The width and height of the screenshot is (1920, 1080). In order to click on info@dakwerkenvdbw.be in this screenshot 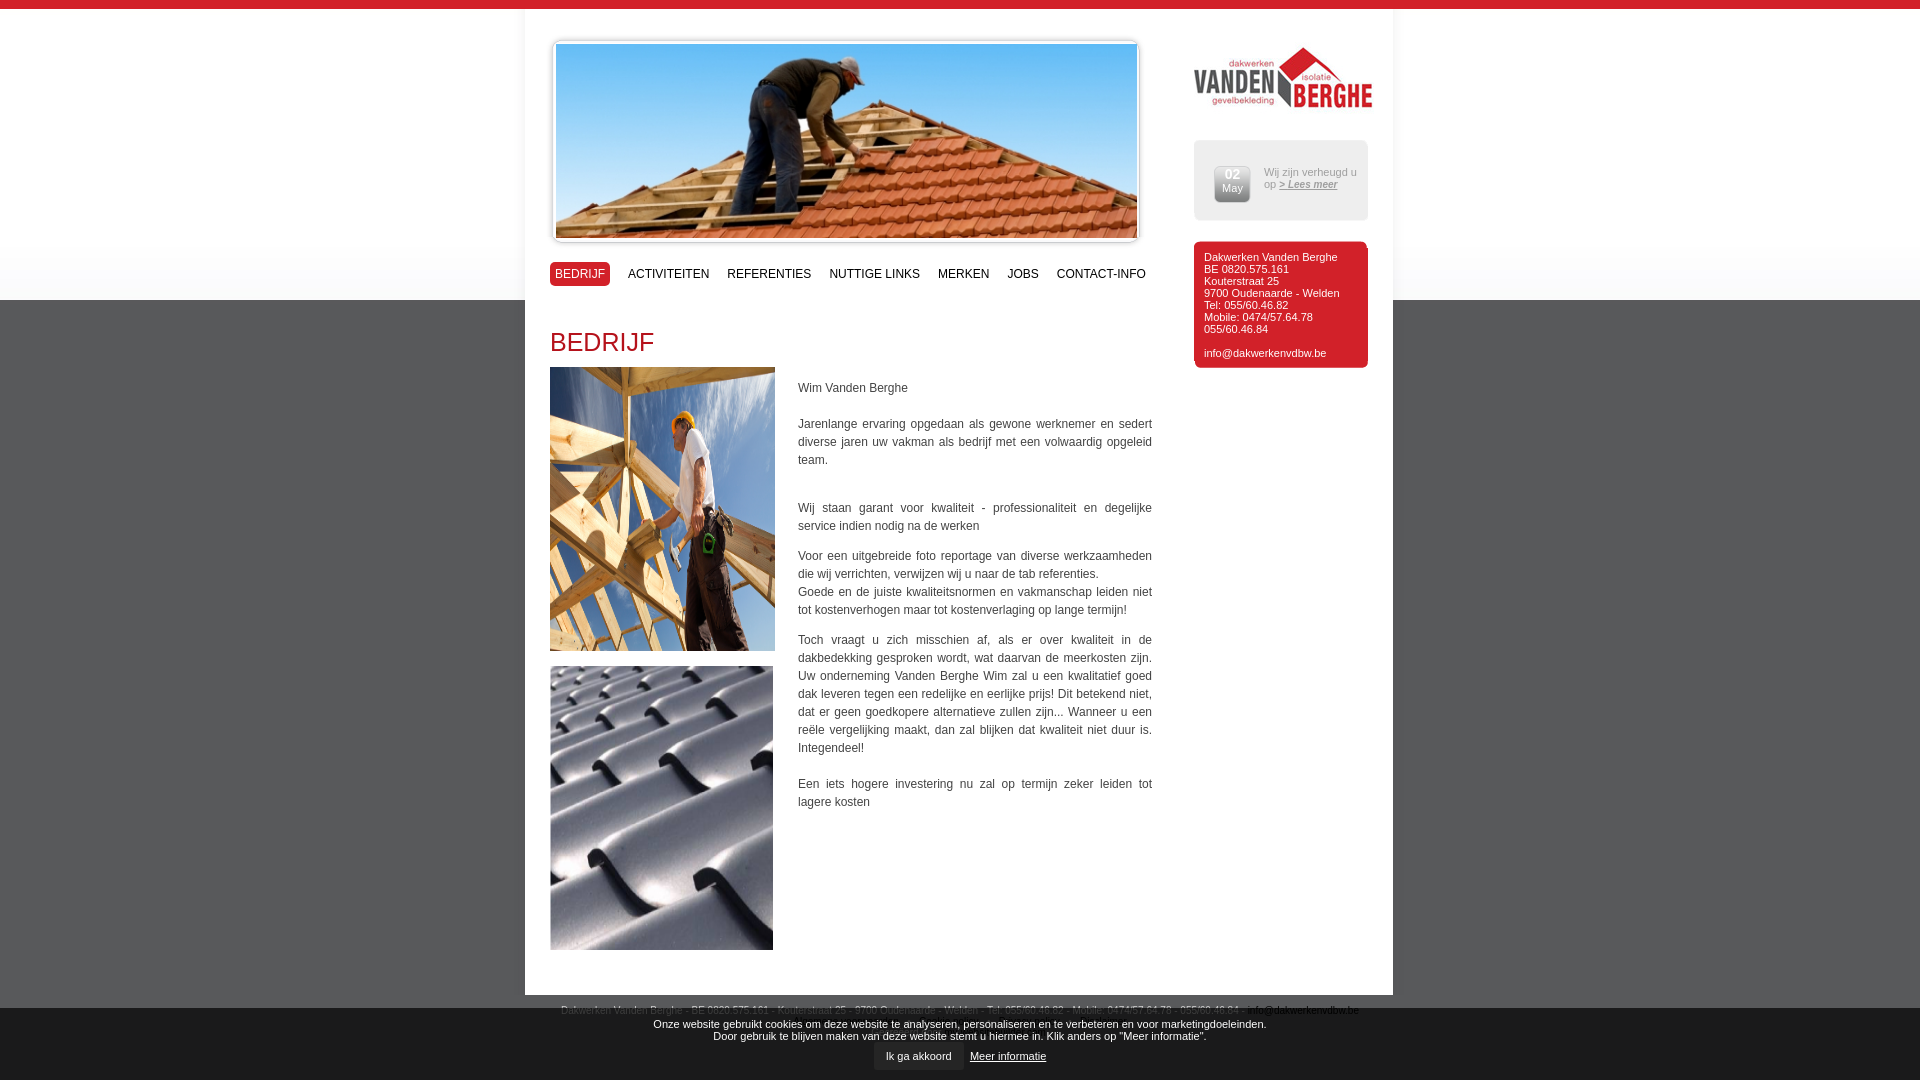, I will do `click(1265, 353)`.